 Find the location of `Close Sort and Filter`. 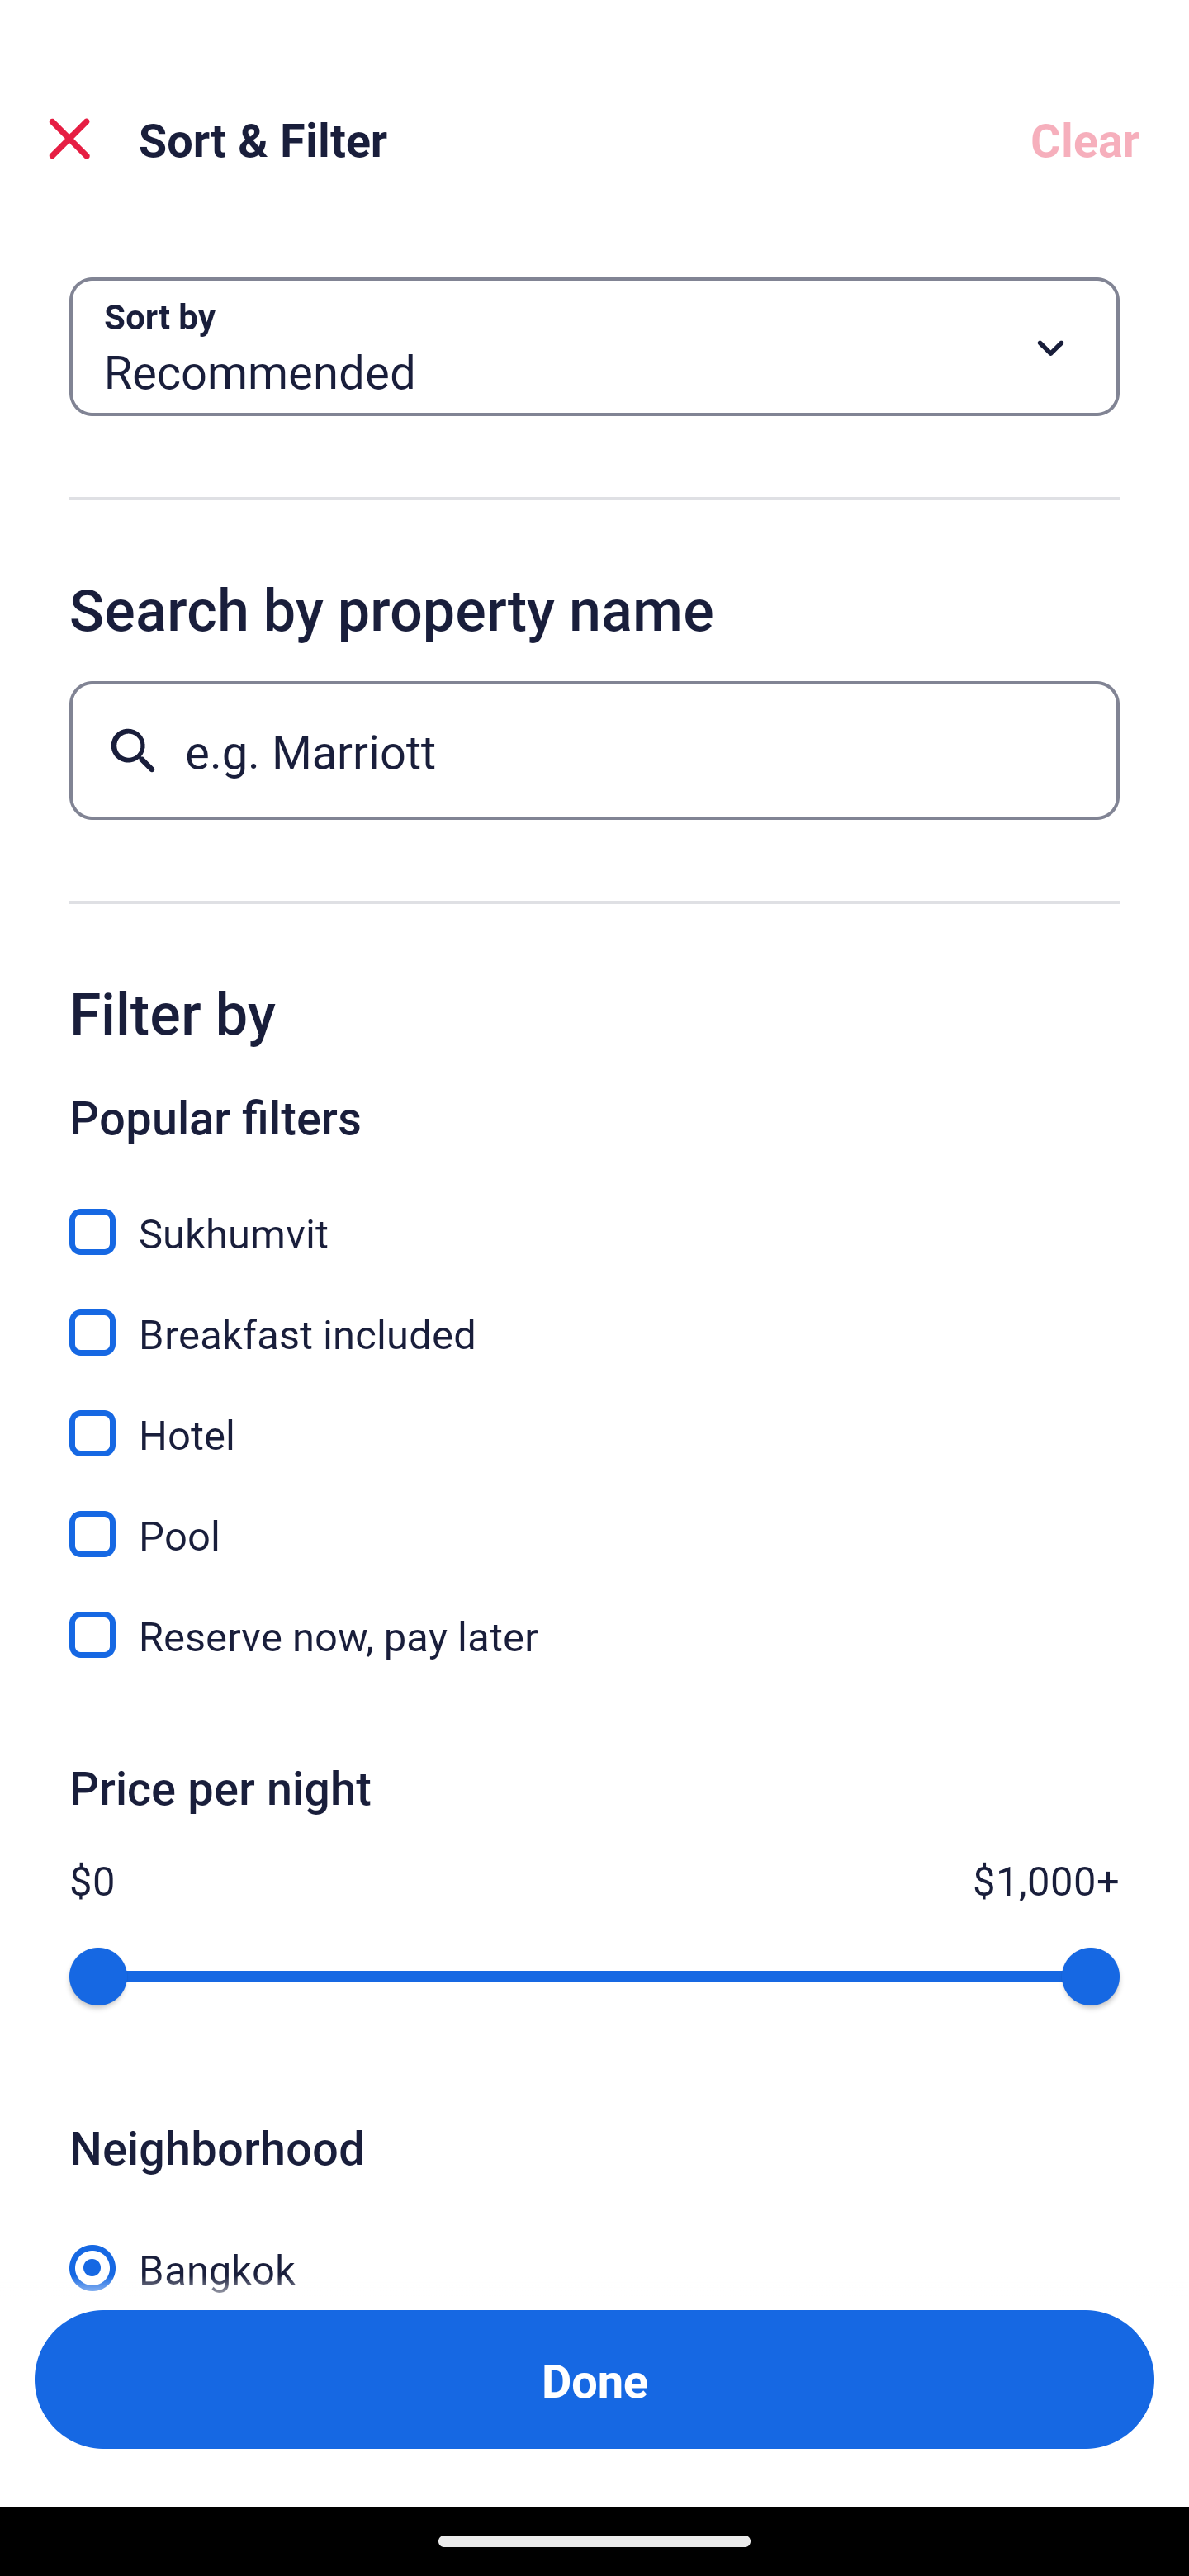

Close Sort and Filter is located at coordinates (69, 139).